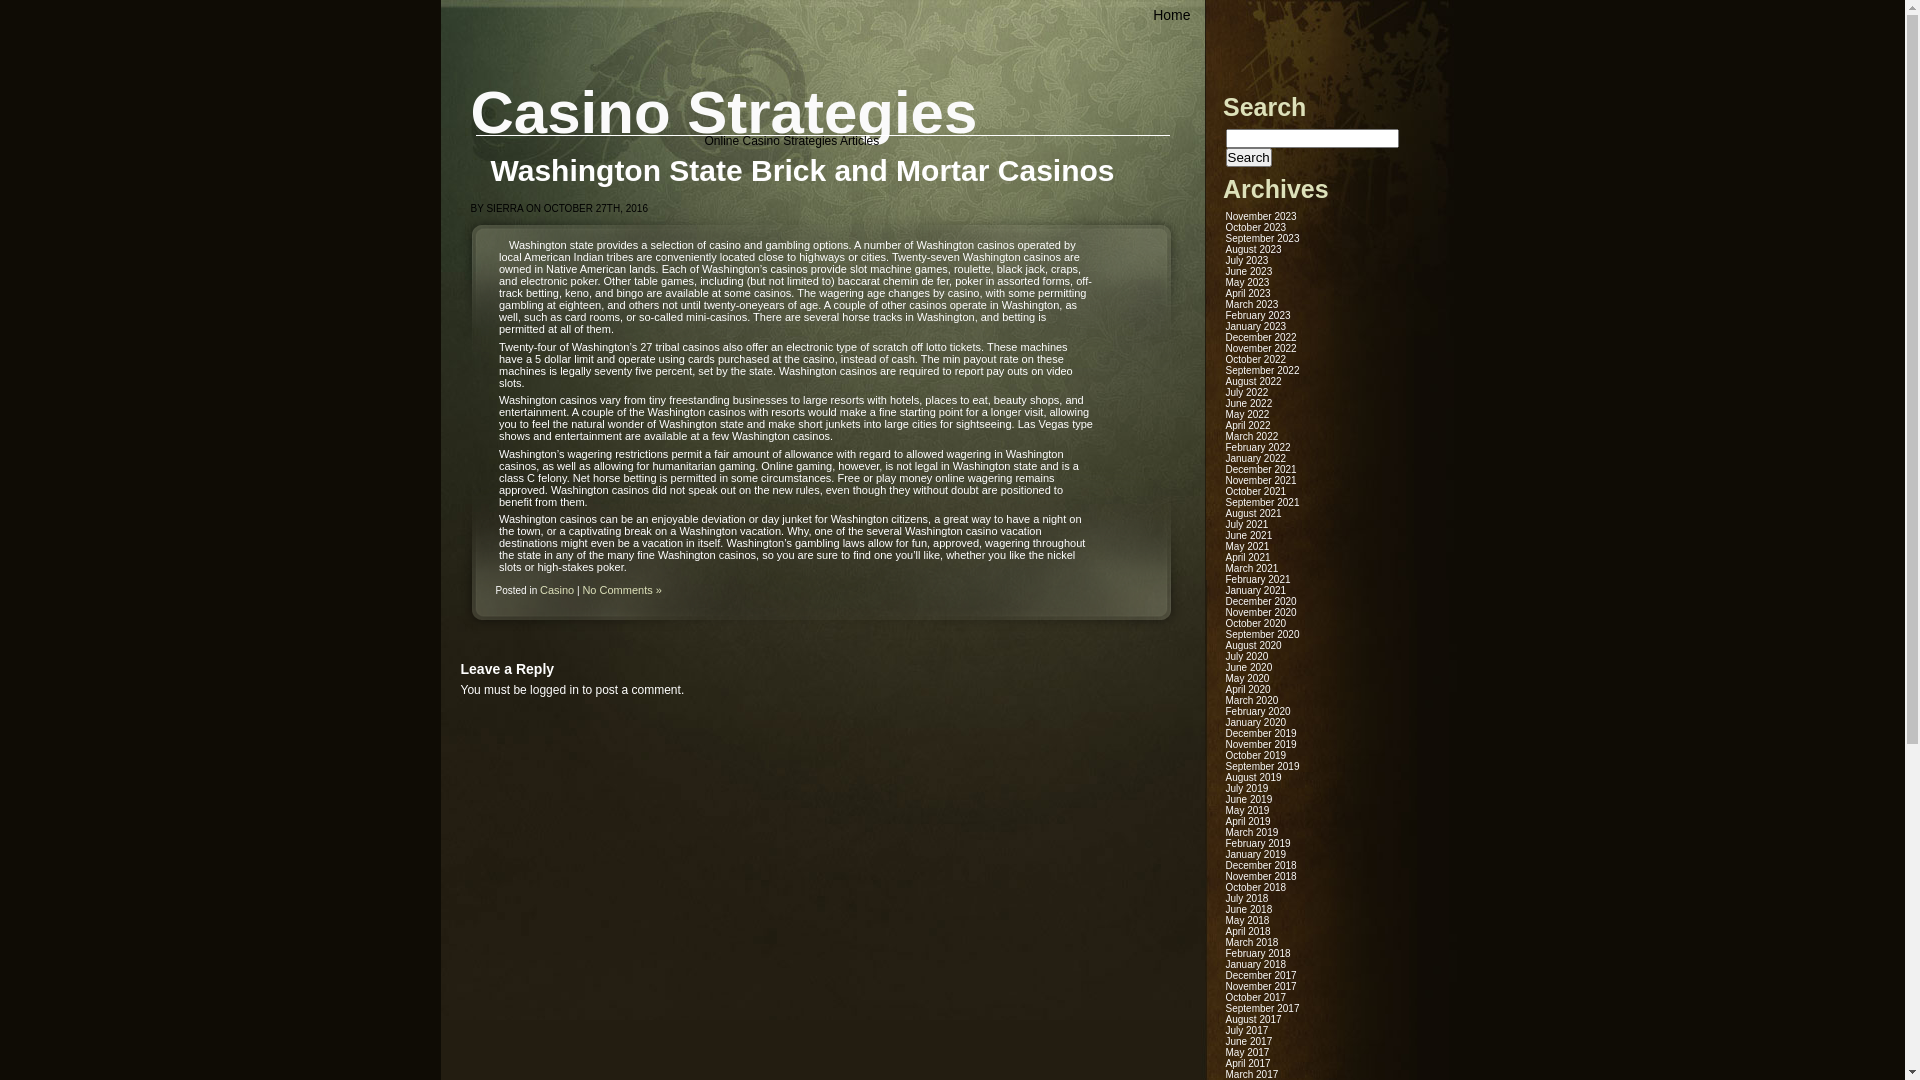  What do you see at coordinates (1248, 524) in the screenshot?
I see `July 2021` at bounding box center [1248, 524].